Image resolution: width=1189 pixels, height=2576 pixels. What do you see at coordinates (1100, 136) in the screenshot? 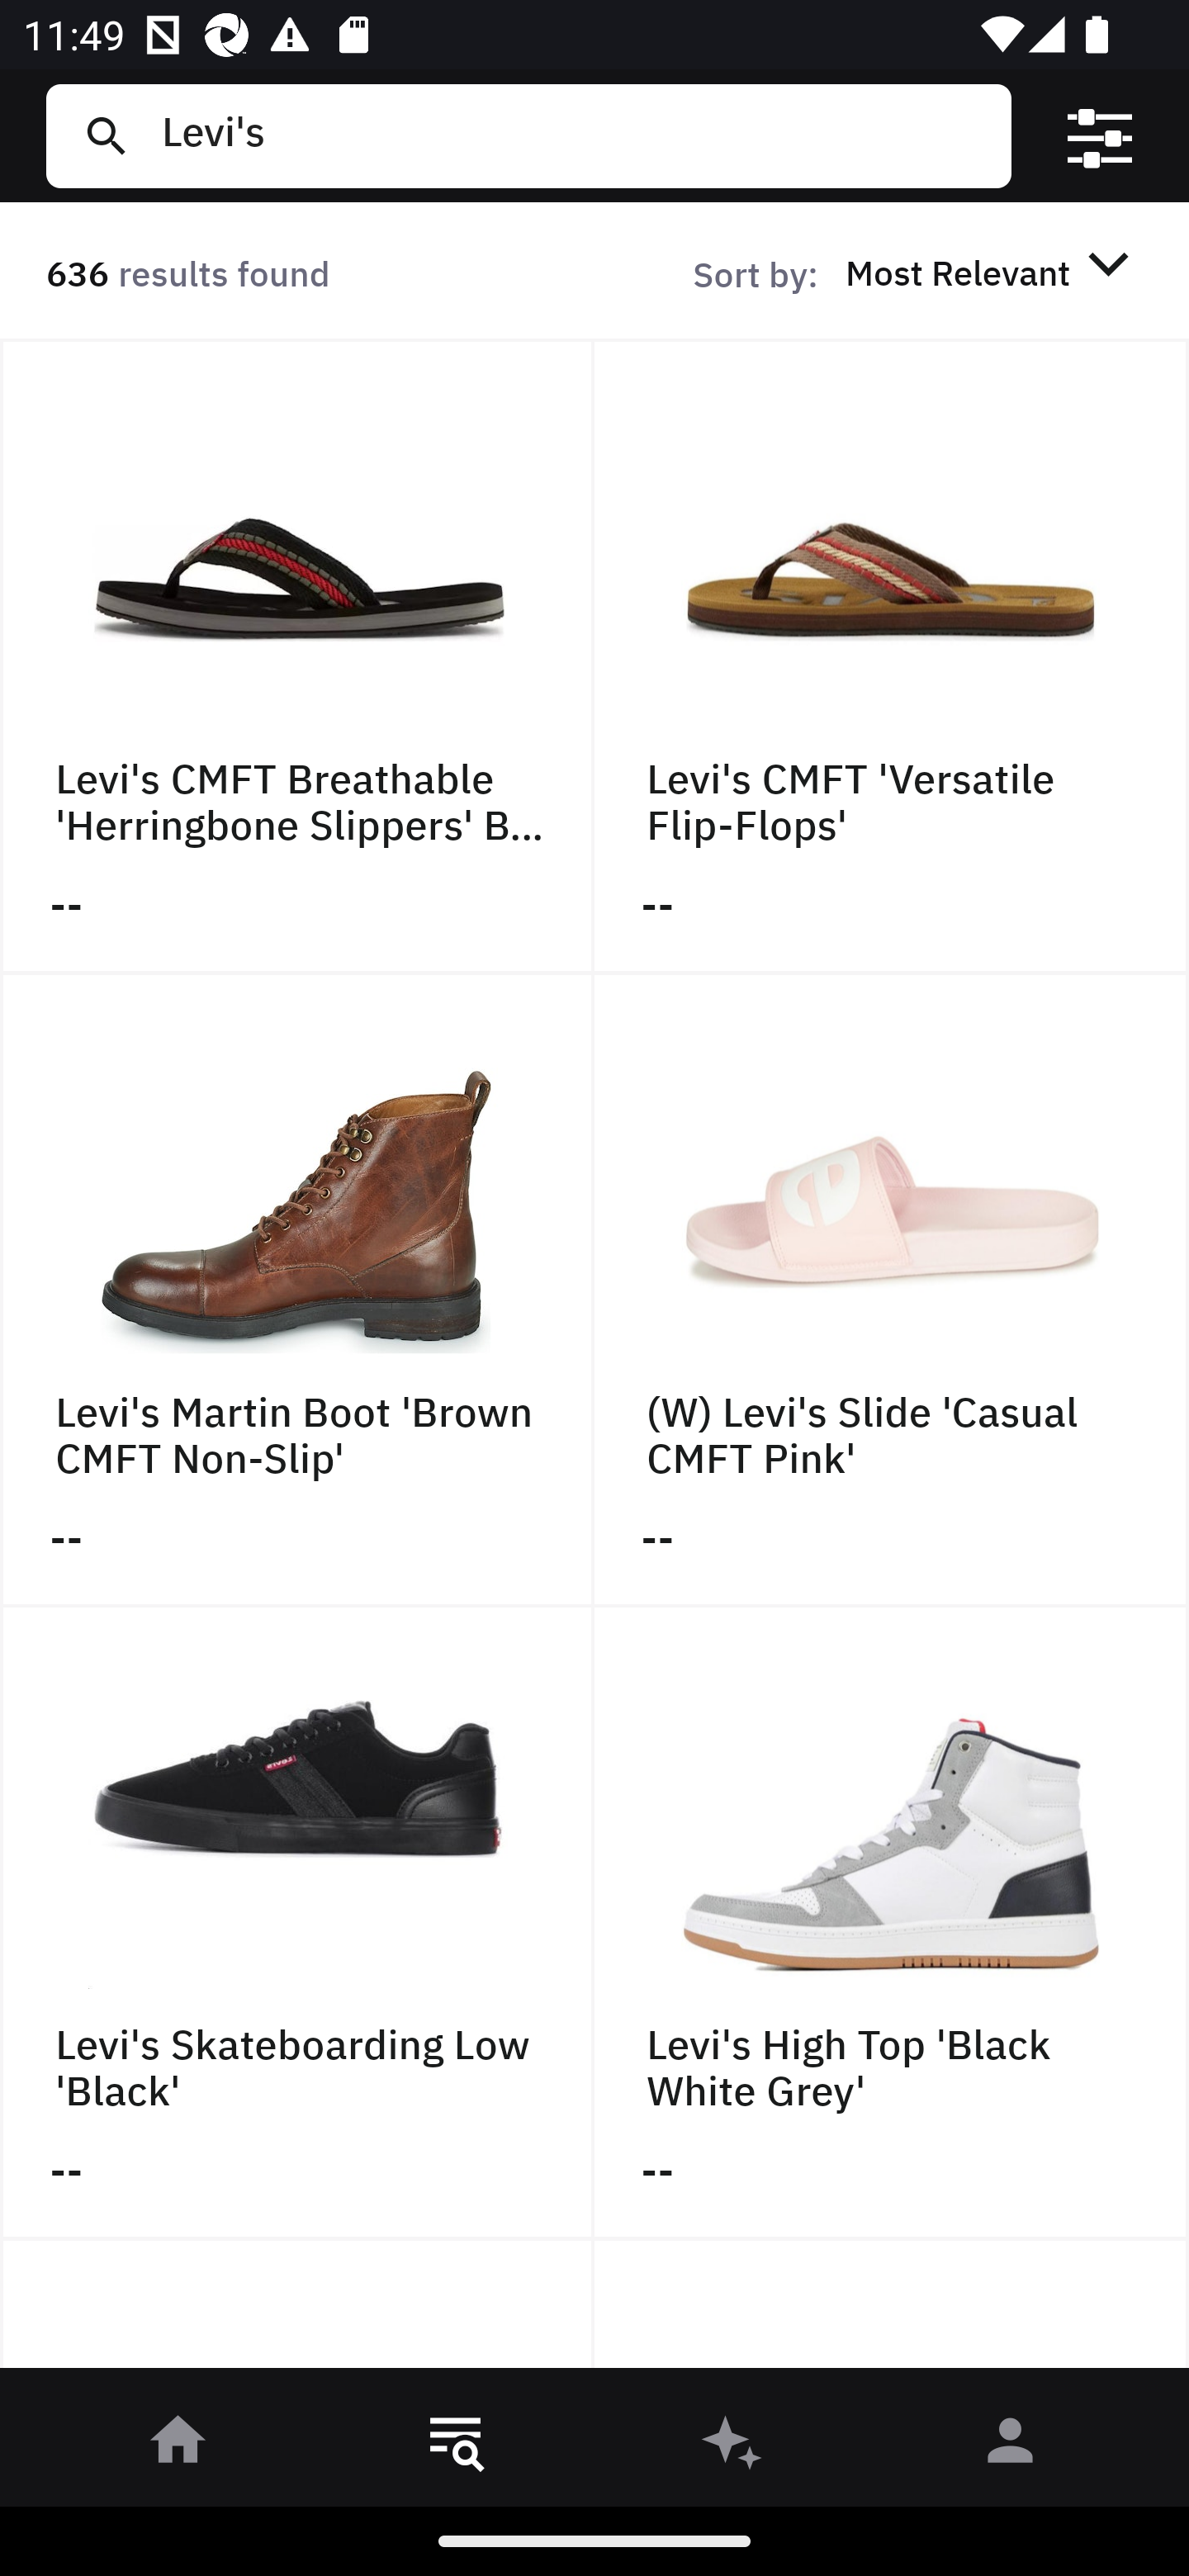
I see `` at bounding box center [1100, 136].